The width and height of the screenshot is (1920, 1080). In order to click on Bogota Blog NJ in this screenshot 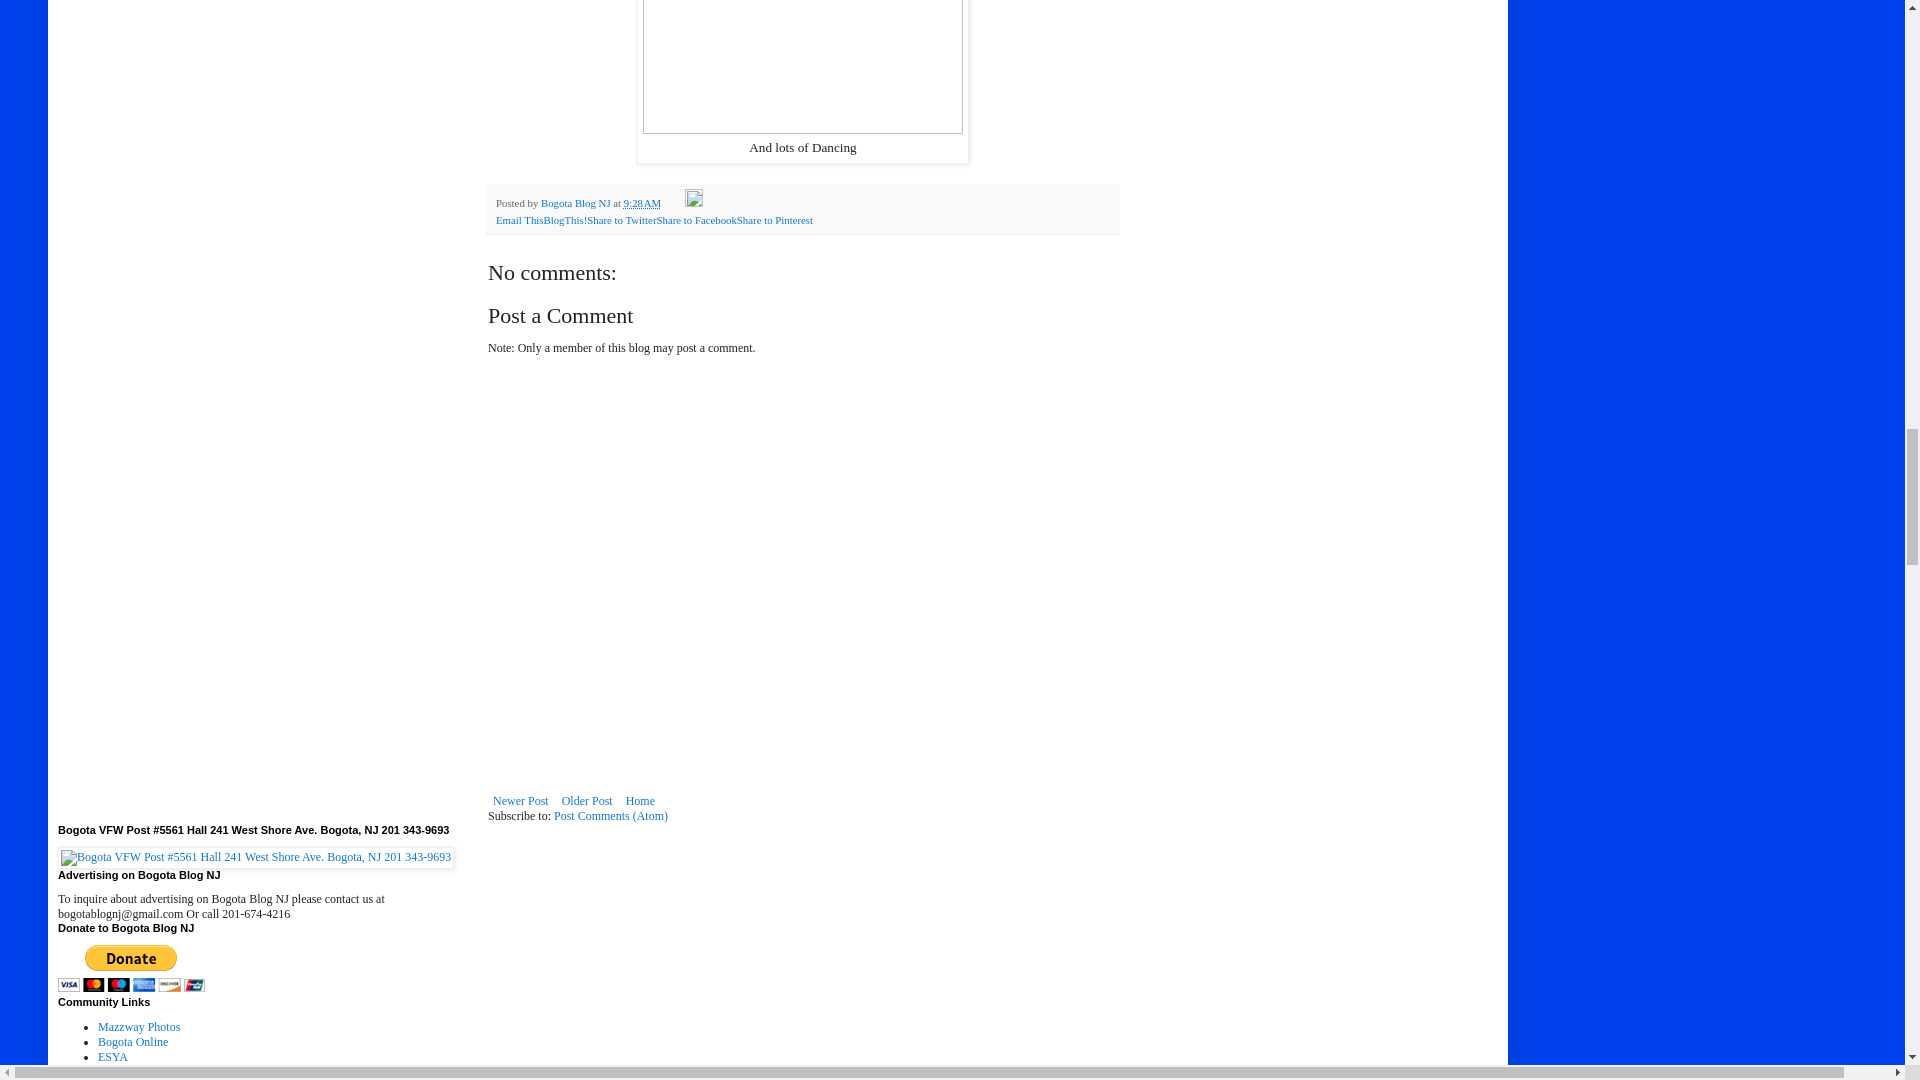, I will do `click(576, 202)`.